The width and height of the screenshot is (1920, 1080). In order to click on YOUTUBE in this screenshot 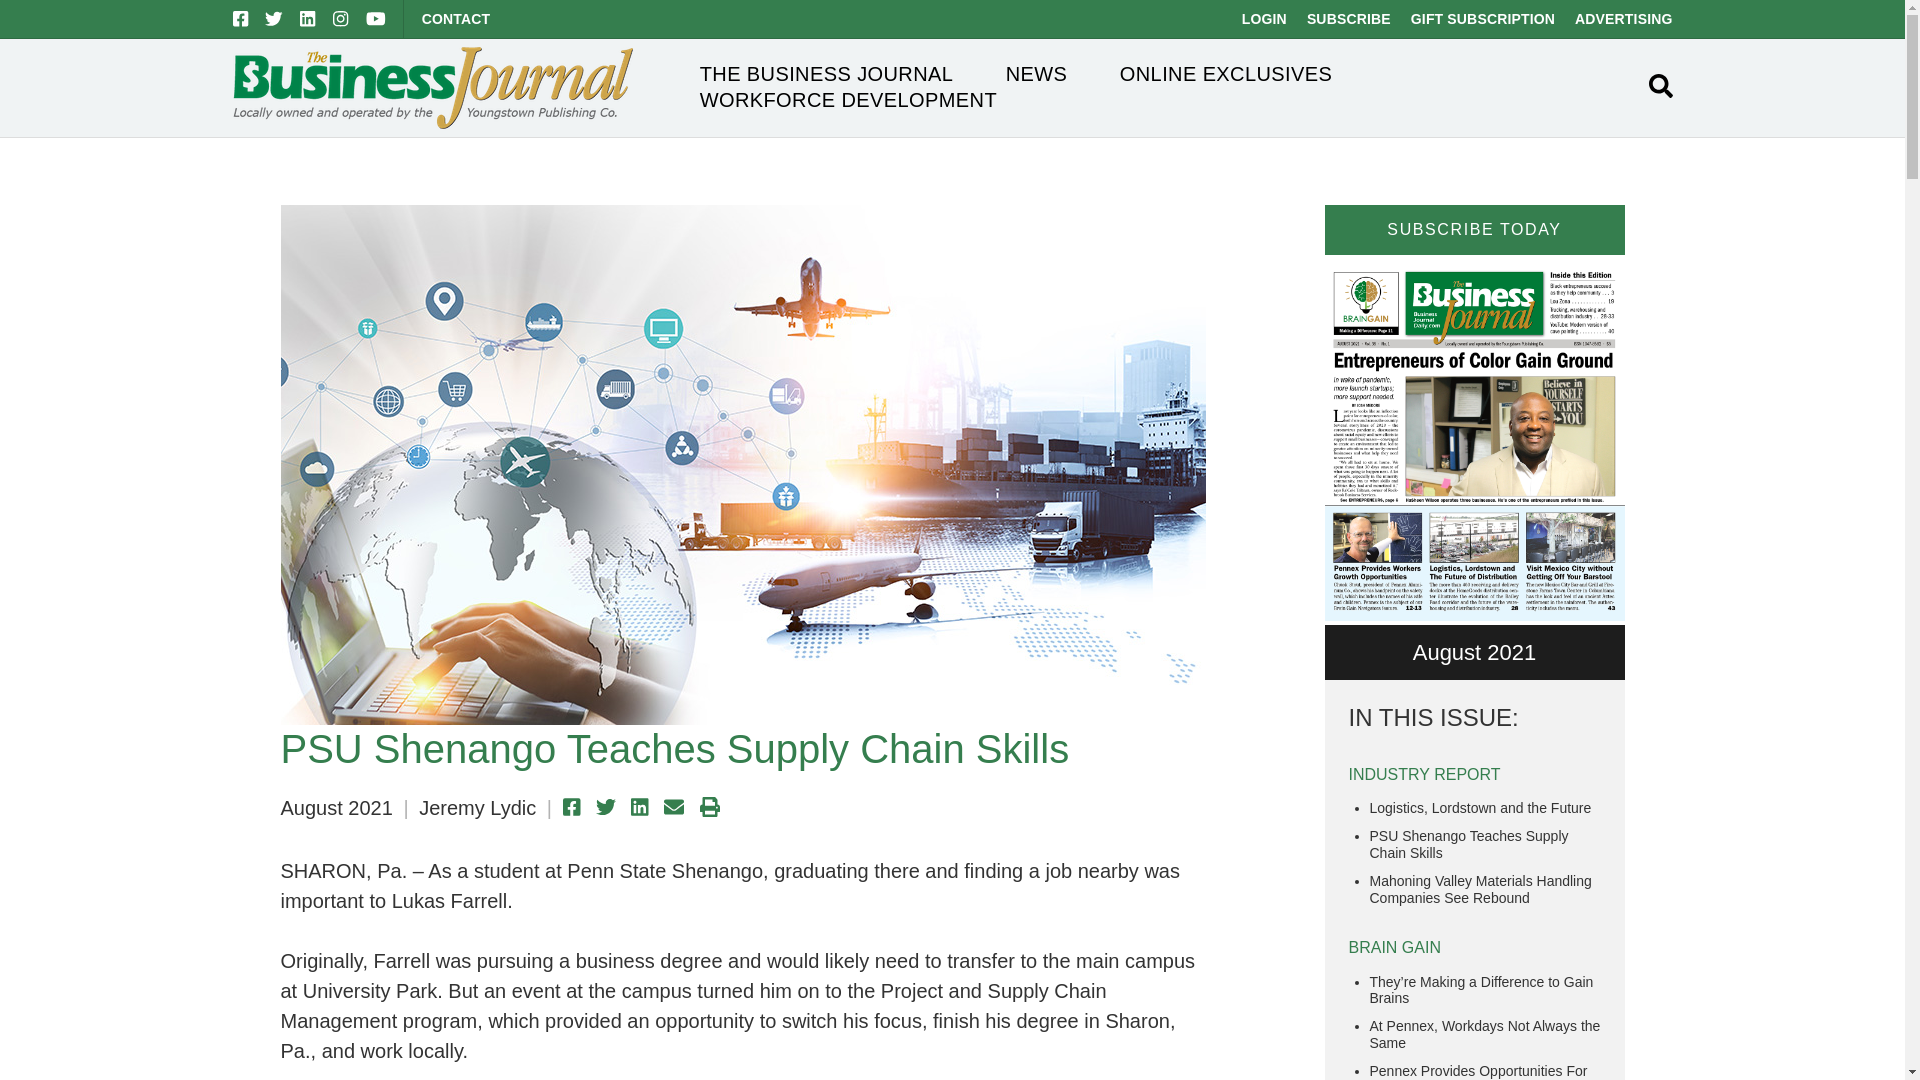, I will do `click(376, 18)`.